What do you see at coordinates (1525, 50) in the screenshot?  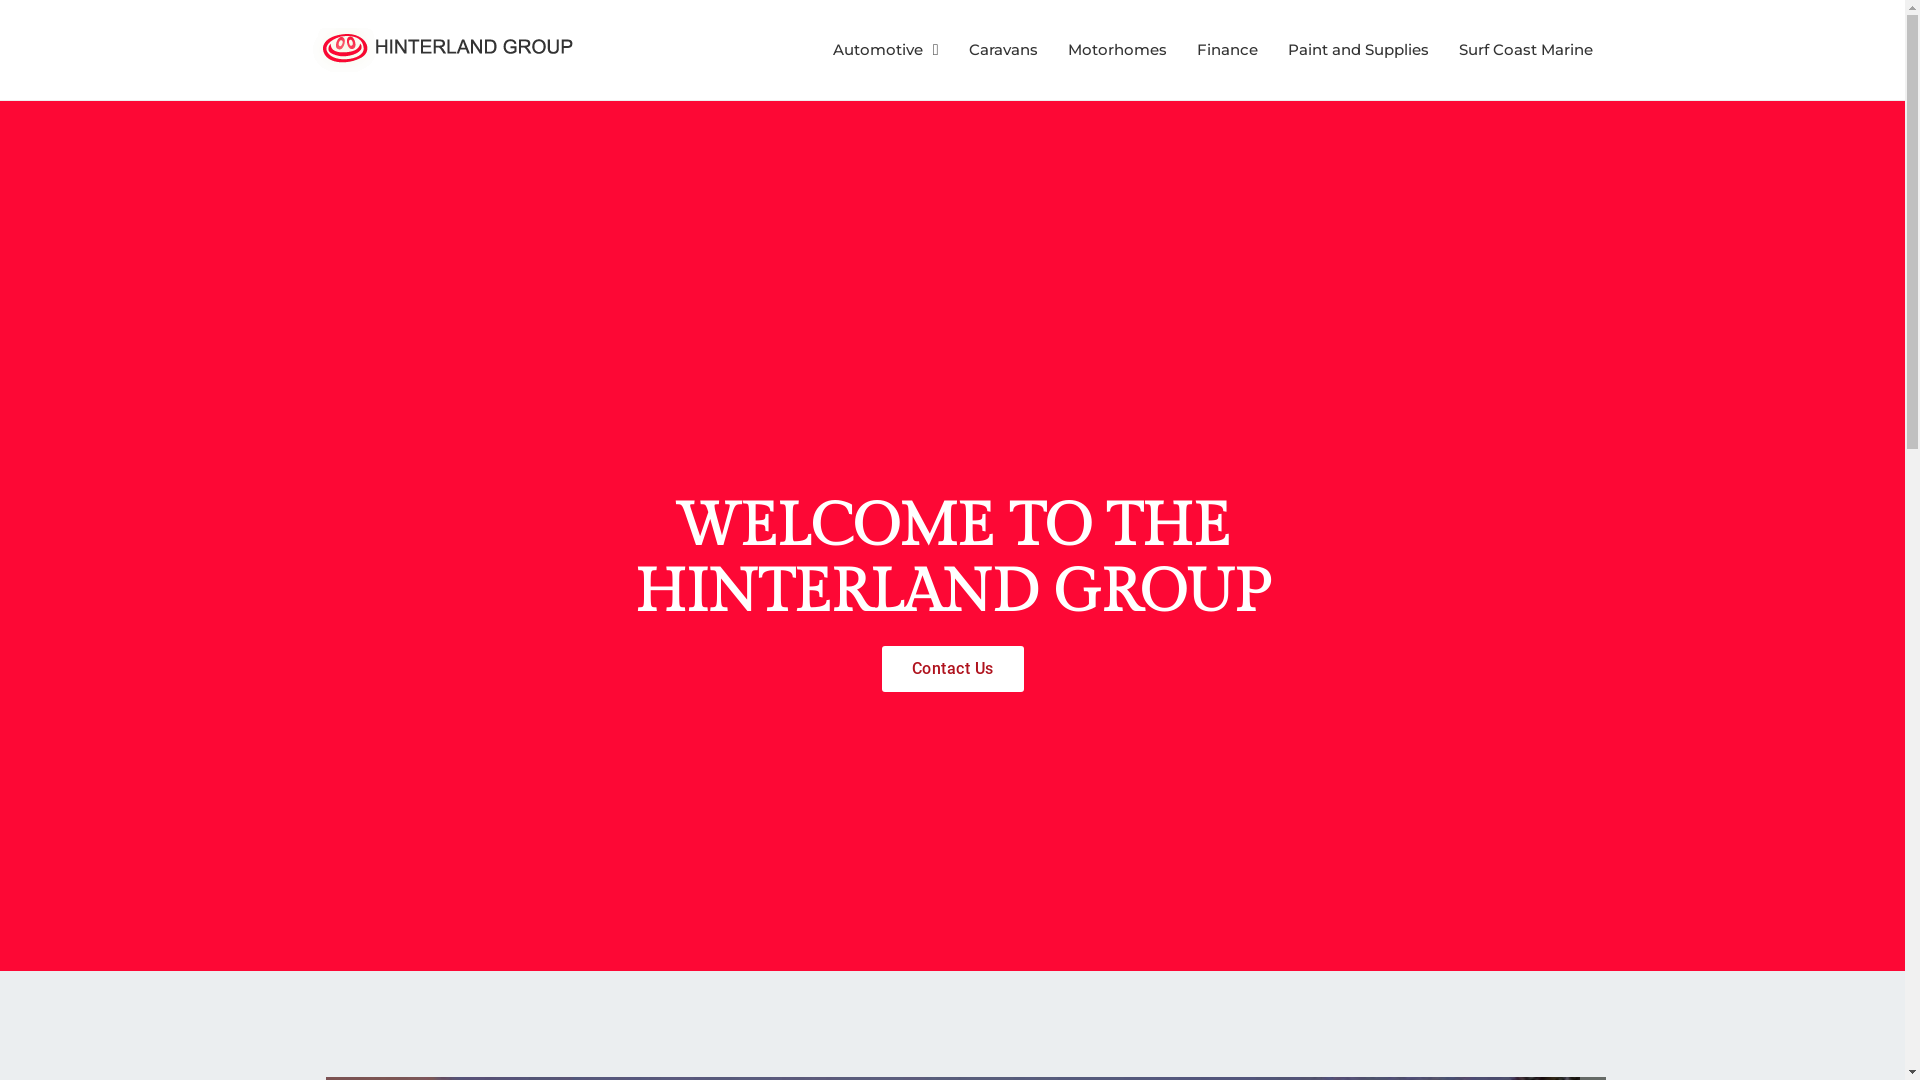 I see `Surf Coast Marine` at bounding box center [1525, 50].